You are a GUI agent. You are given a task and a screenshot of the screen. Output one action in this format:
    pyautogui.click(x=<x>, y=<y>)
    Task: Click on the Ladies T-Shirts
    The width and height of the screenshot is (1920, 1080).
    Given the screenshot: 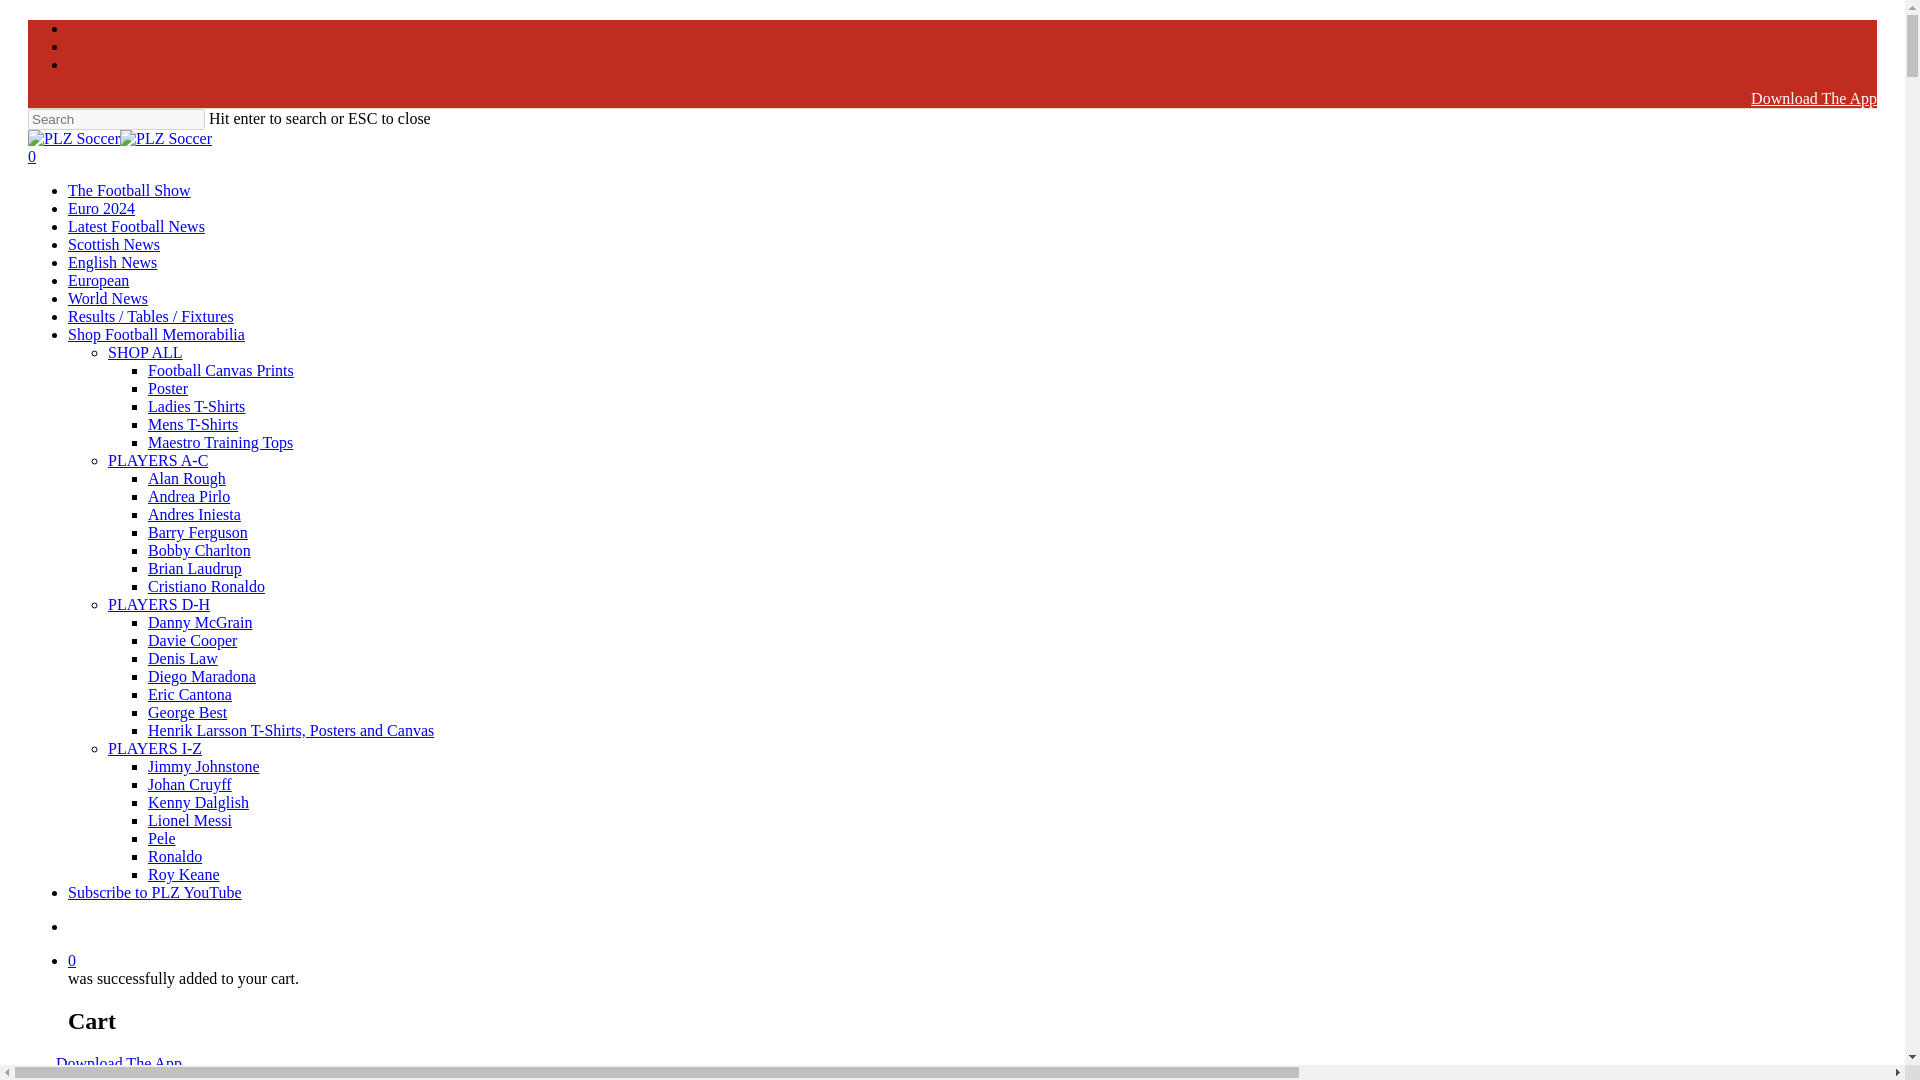 What is the action you would take?
    pyautogui.click(x=196, y=406)
    